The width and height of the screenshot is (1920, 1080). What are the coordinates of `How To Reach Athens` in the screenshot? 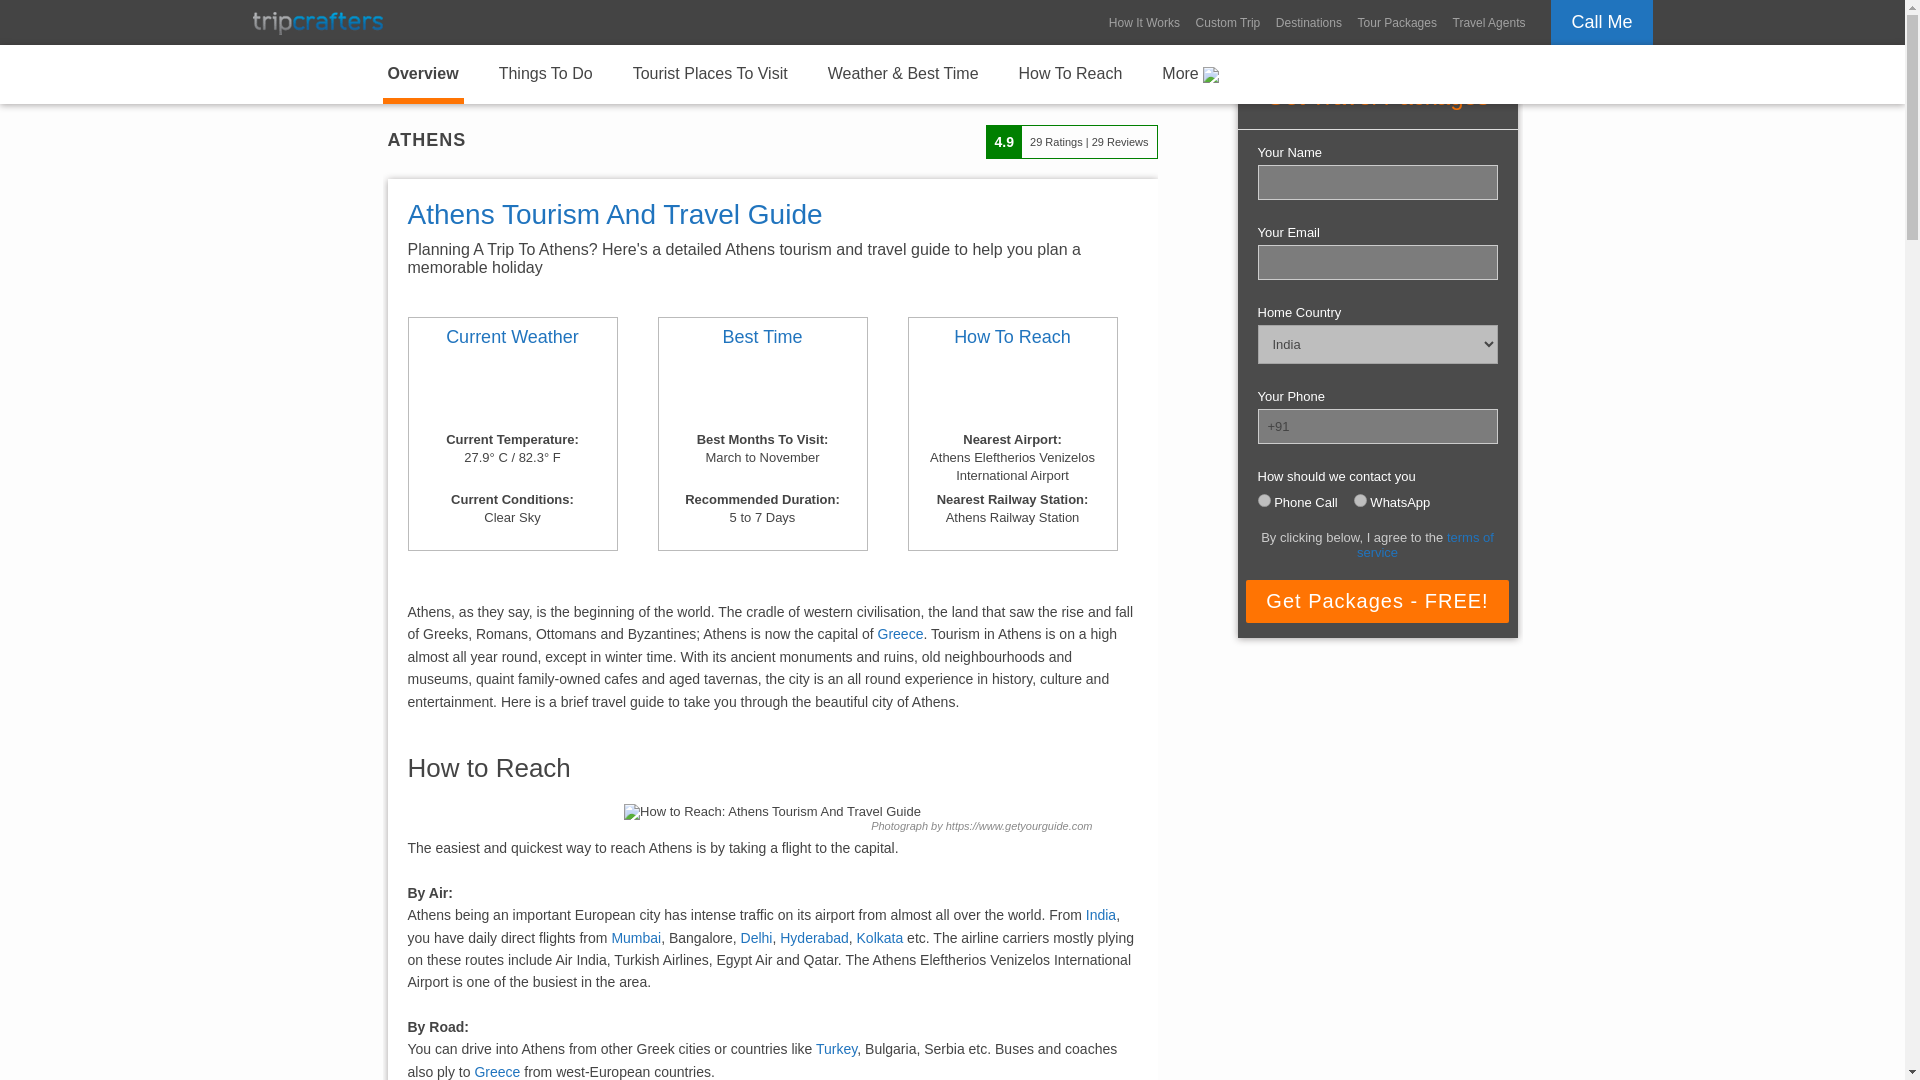 It's located at (1070, 72).